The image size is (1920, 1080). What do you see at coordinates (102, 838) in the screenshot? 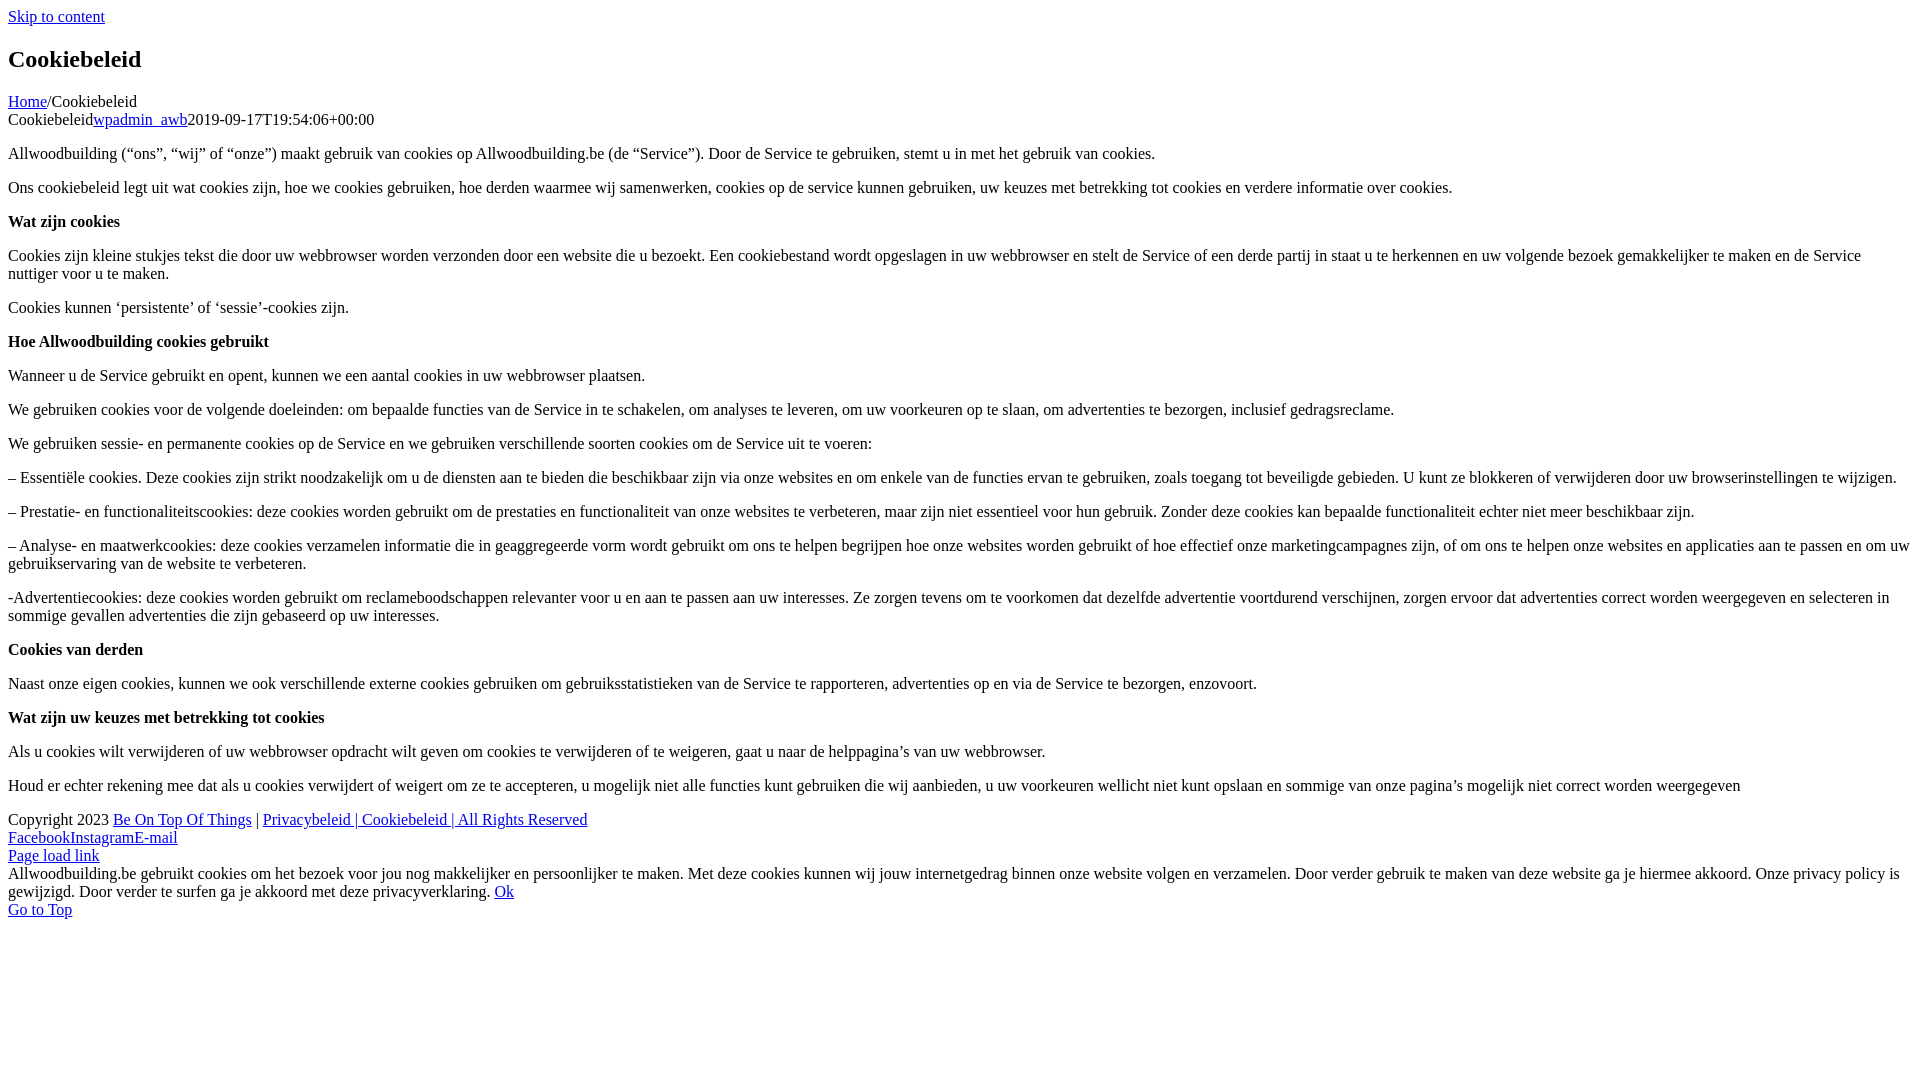
I see `Instagram` at bounding box center [102, 838].